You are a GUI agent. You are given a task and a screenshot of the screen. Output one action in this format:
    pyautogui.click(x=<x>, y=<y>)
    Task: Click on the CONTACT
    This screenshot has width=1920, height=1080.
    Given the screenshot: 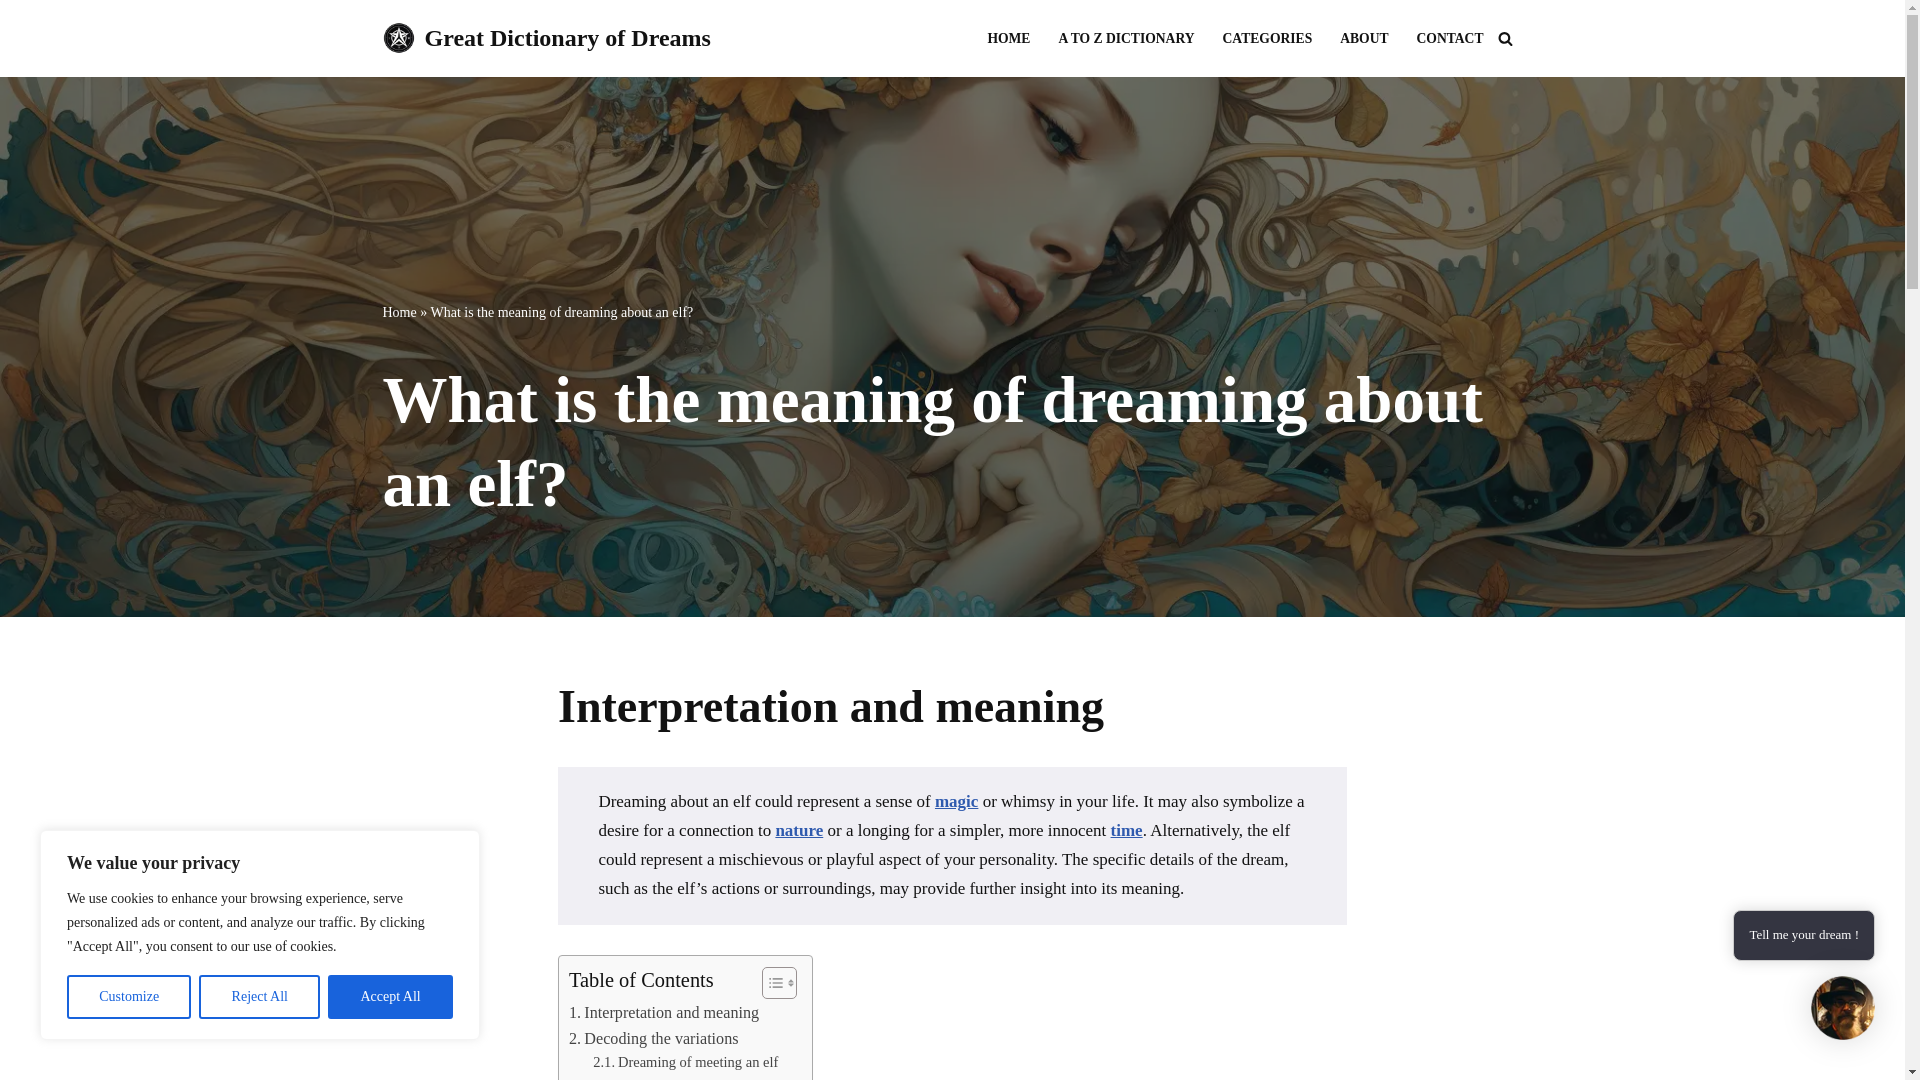 What is the action you would take?
    pyautogui.click(x=1450, y=38)
    